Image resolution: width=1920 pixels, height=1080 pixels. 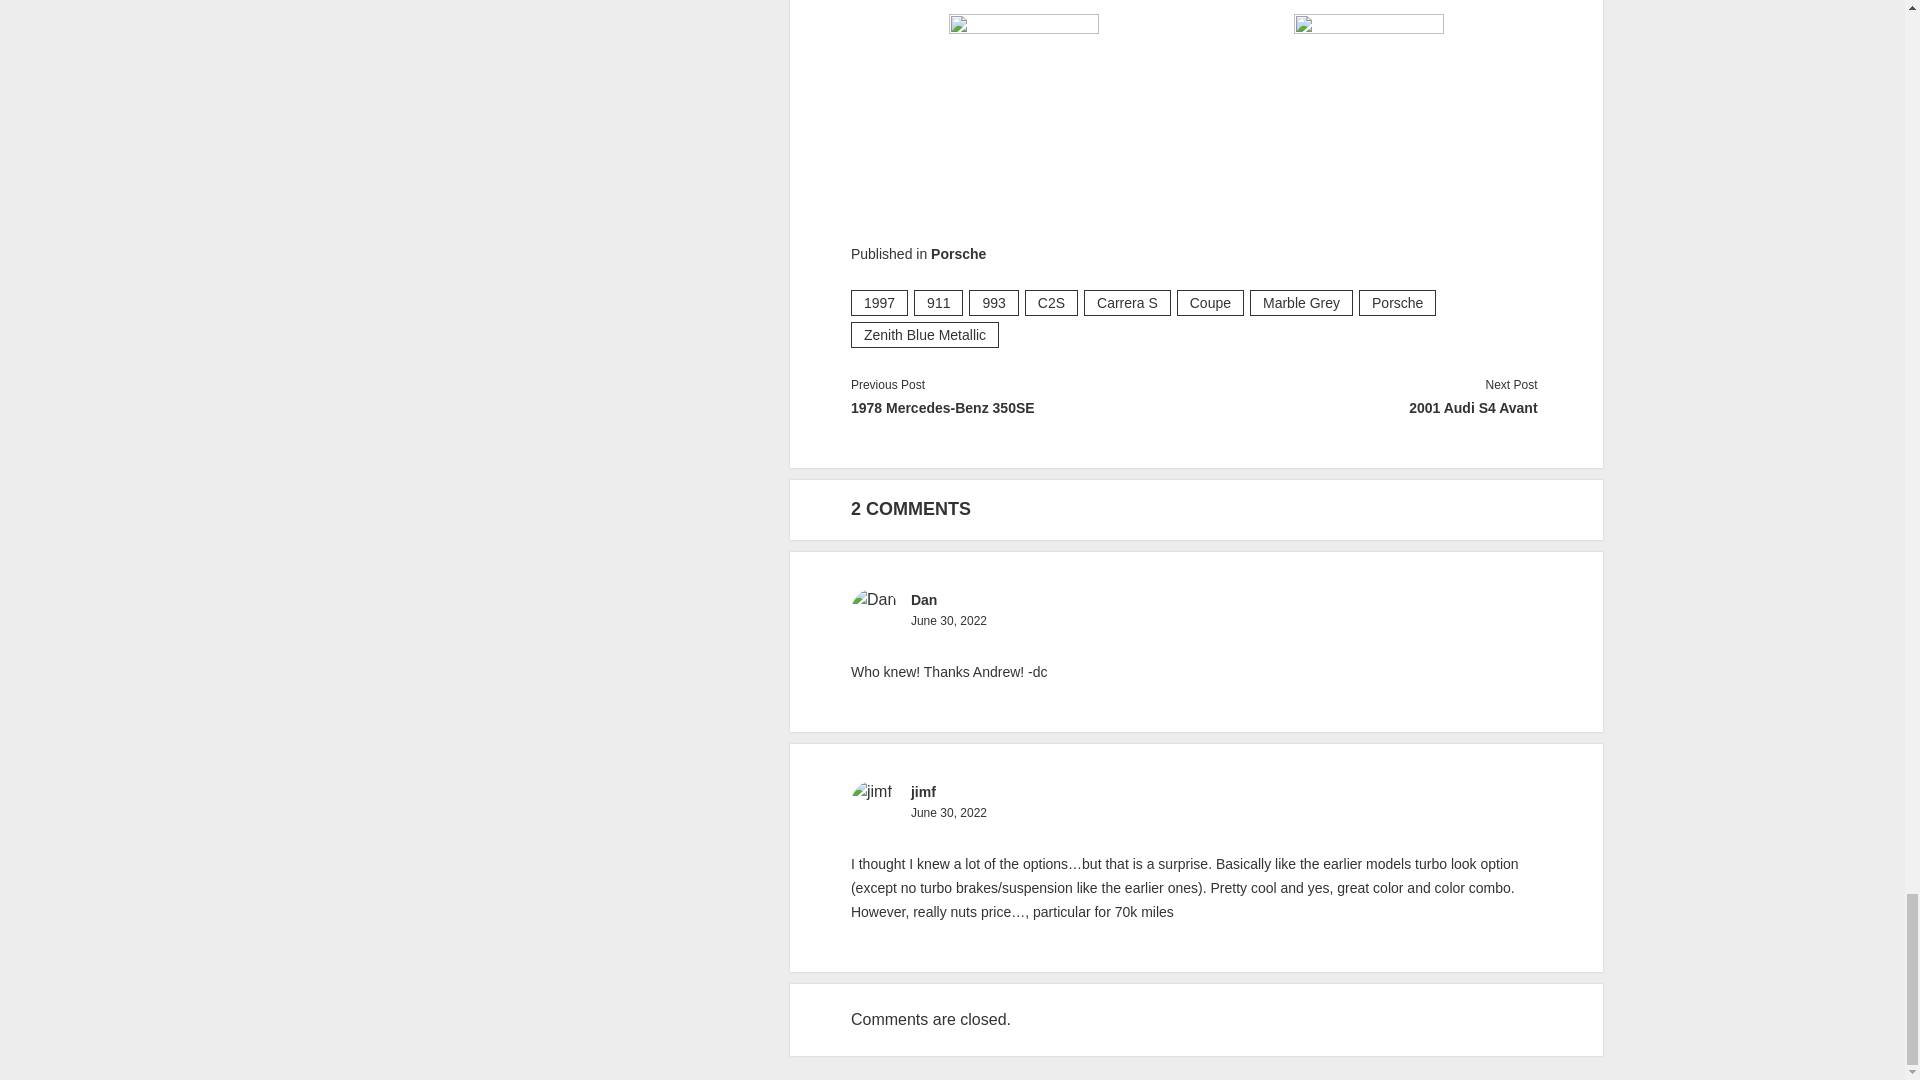 I want to click on C2S, so click(x=1051, y=303).